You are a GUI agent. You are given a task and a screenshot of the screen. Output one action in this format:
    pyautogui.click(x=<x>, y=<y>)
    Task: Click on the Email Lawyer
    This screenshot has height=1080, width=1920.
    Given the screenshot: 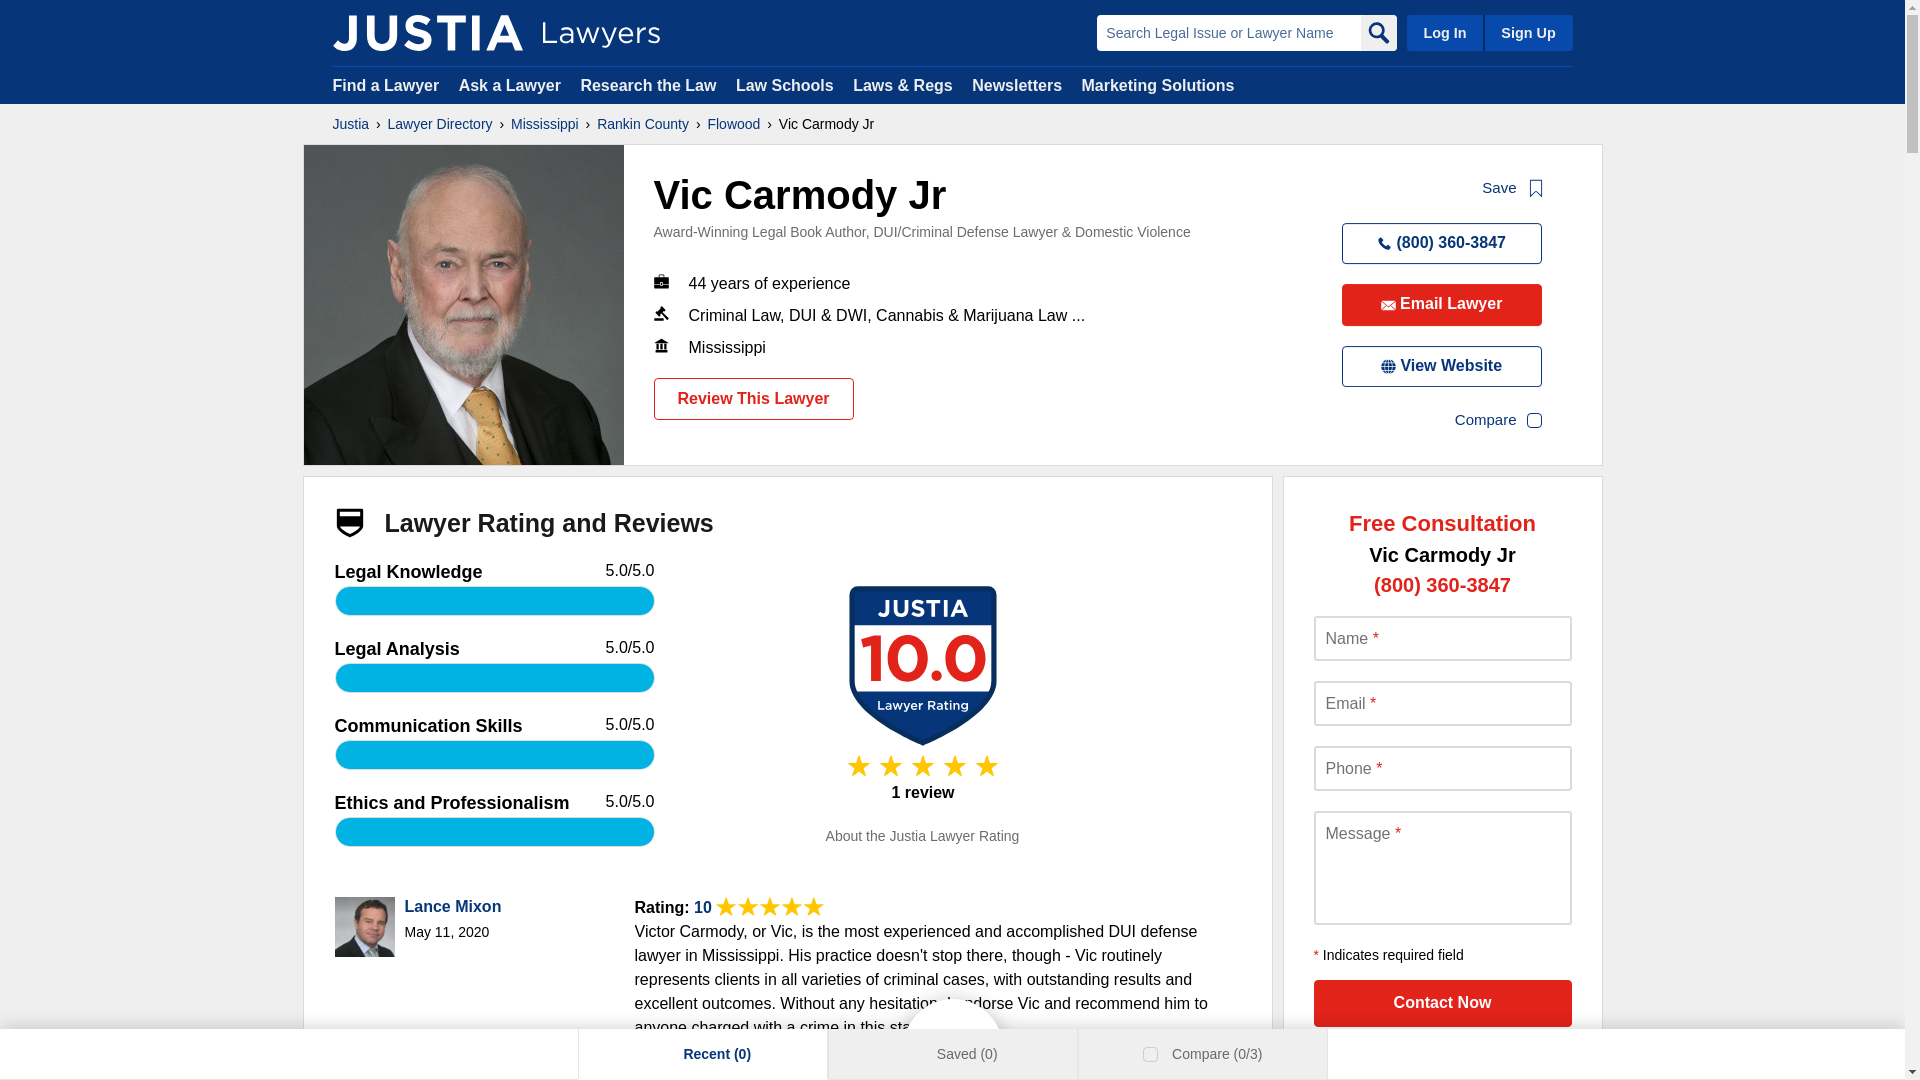 What is the action you would take?
    pyautogui.click(x=1442, y=304)
    